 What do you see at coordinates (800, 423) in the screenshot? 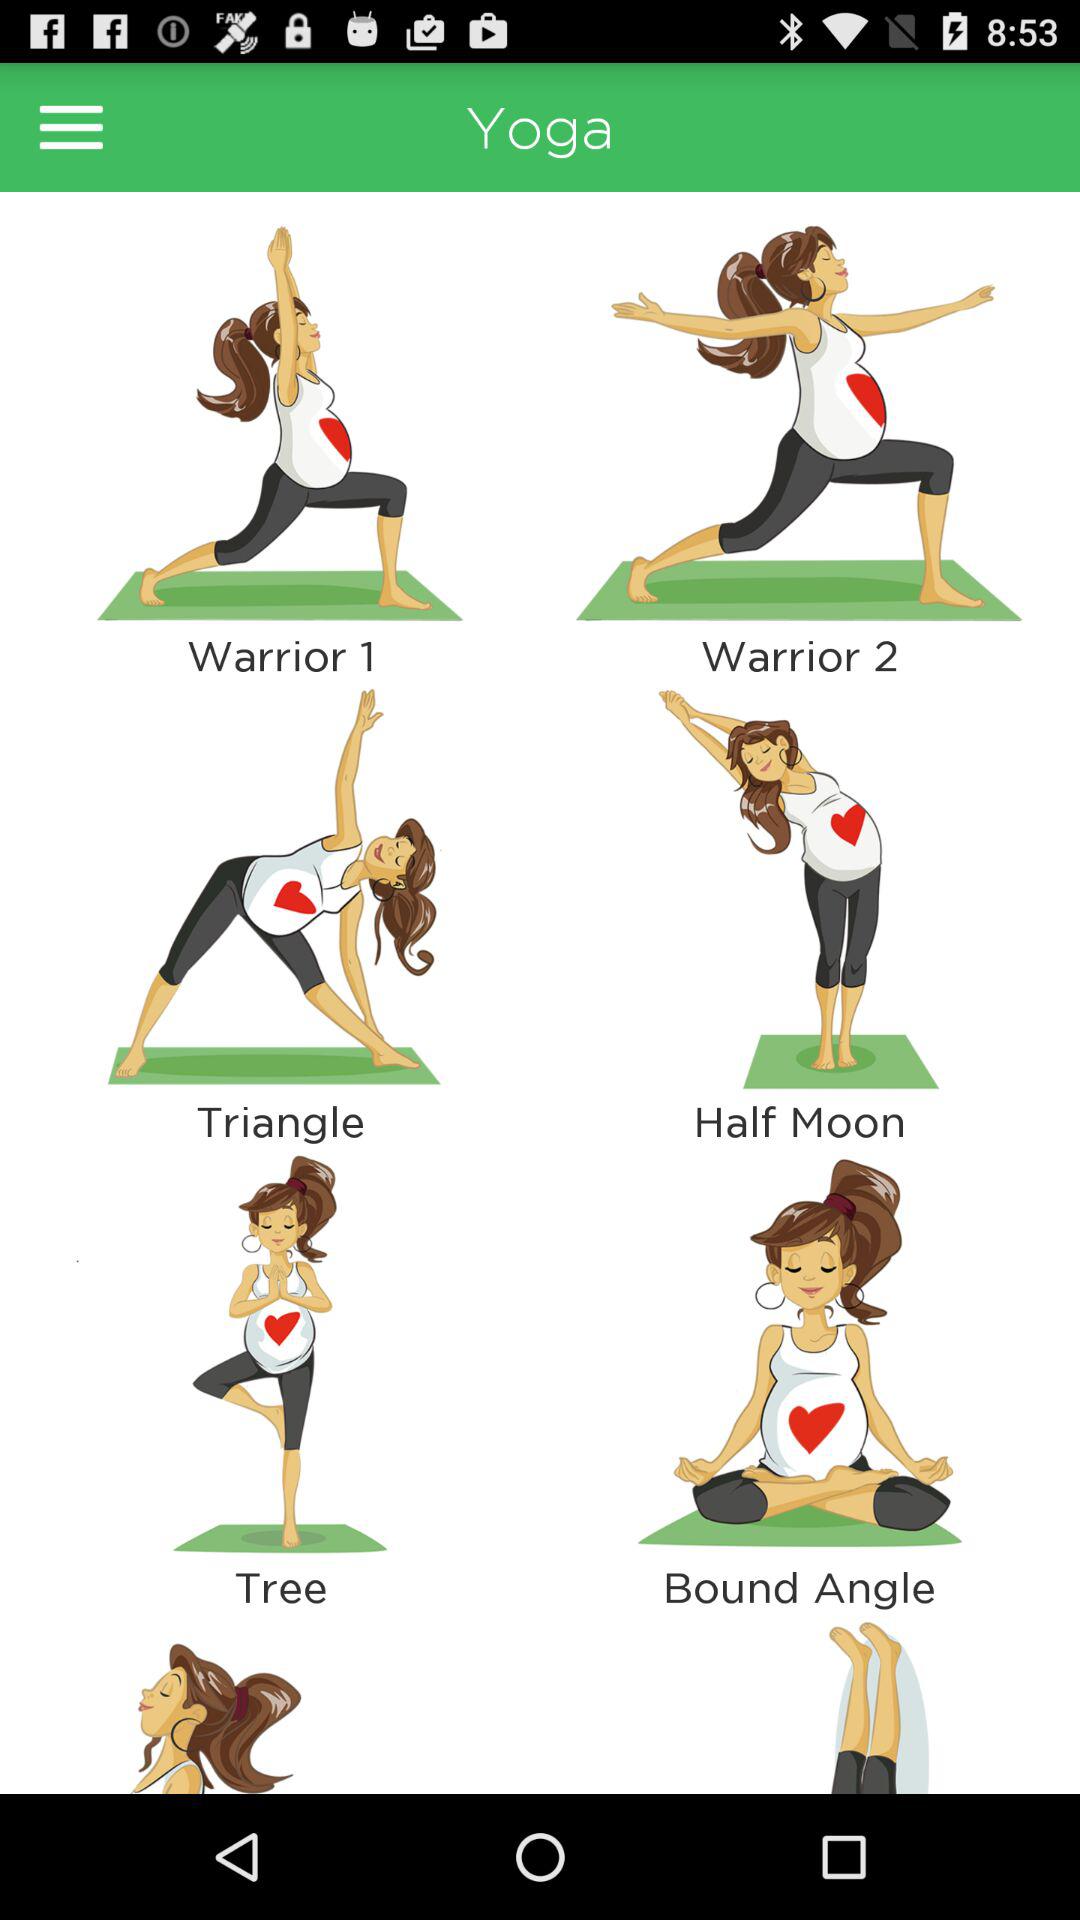
I see `select specific exercise` at bounding box center [800, 423].